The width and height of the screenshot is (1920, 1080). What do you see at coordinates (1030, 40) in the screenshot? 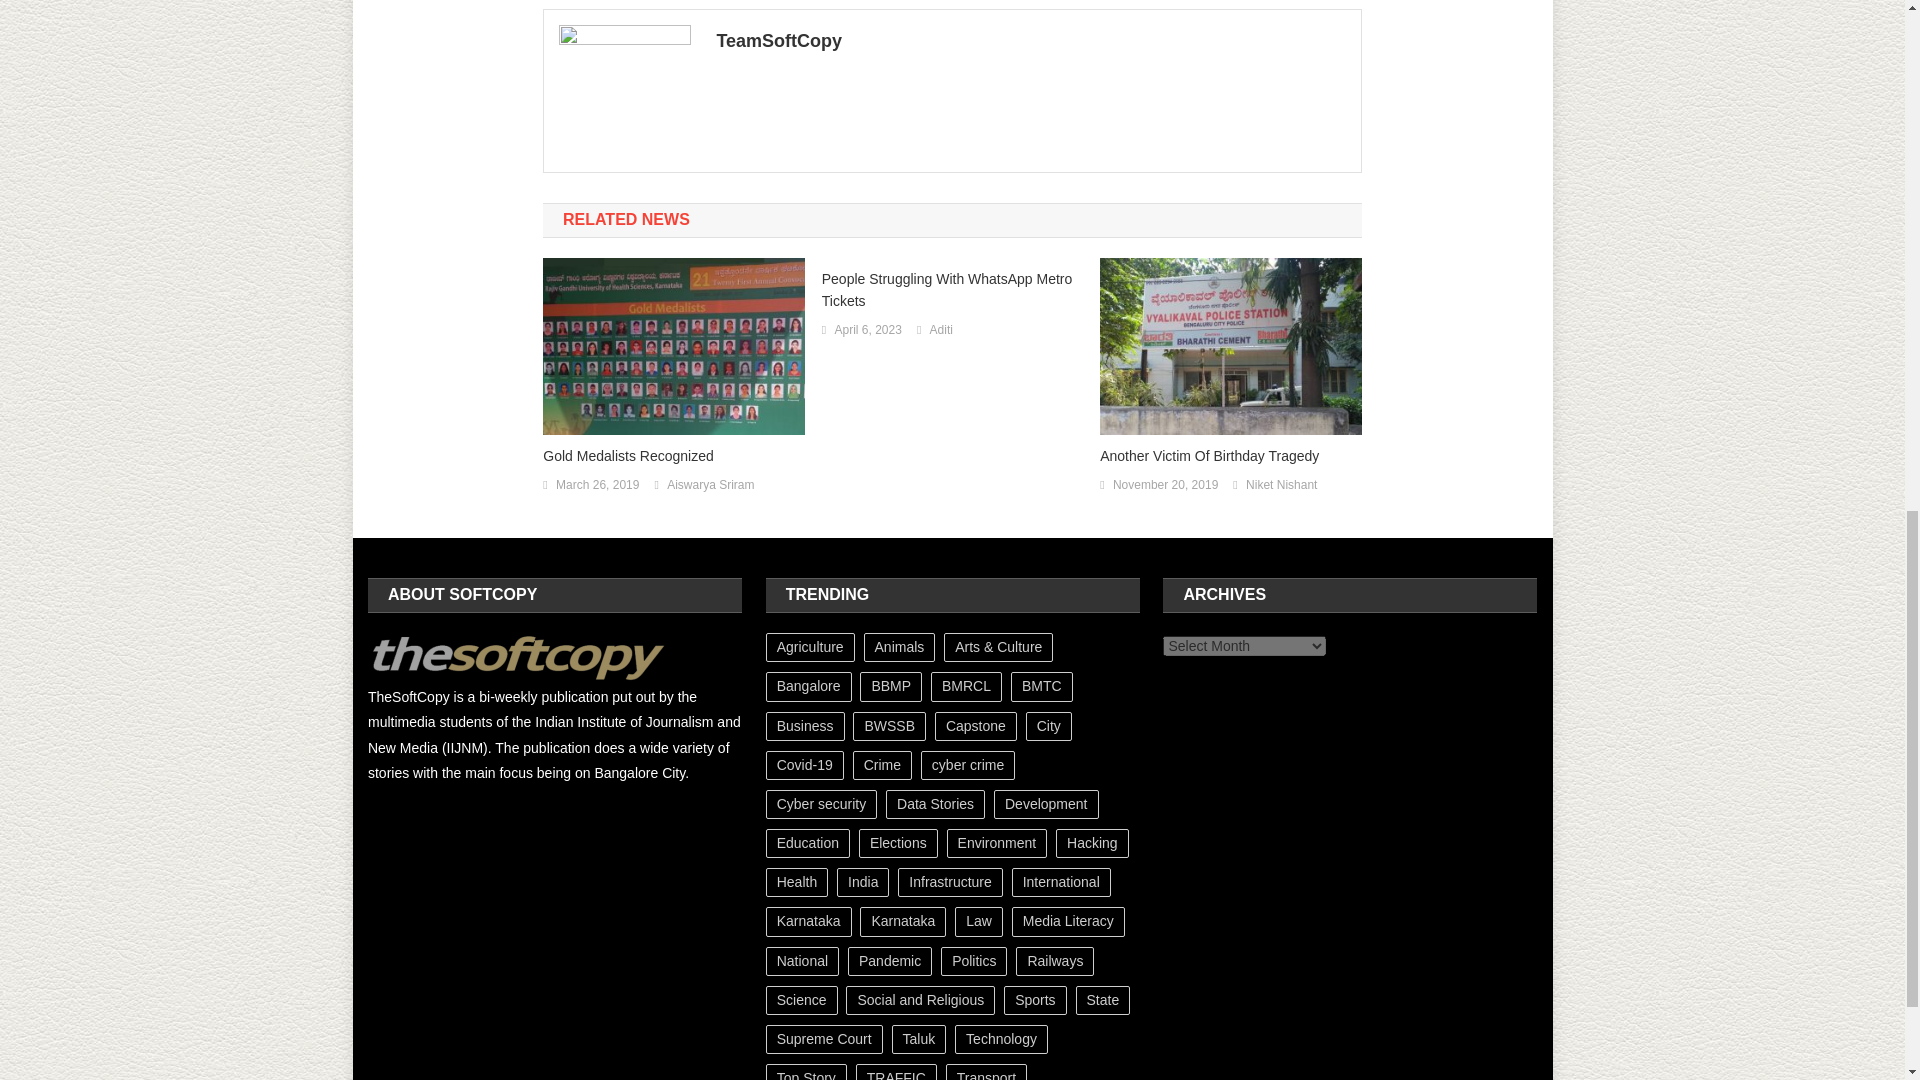
I see `TeamSoftCopy` at bounding box center [1030, 40].